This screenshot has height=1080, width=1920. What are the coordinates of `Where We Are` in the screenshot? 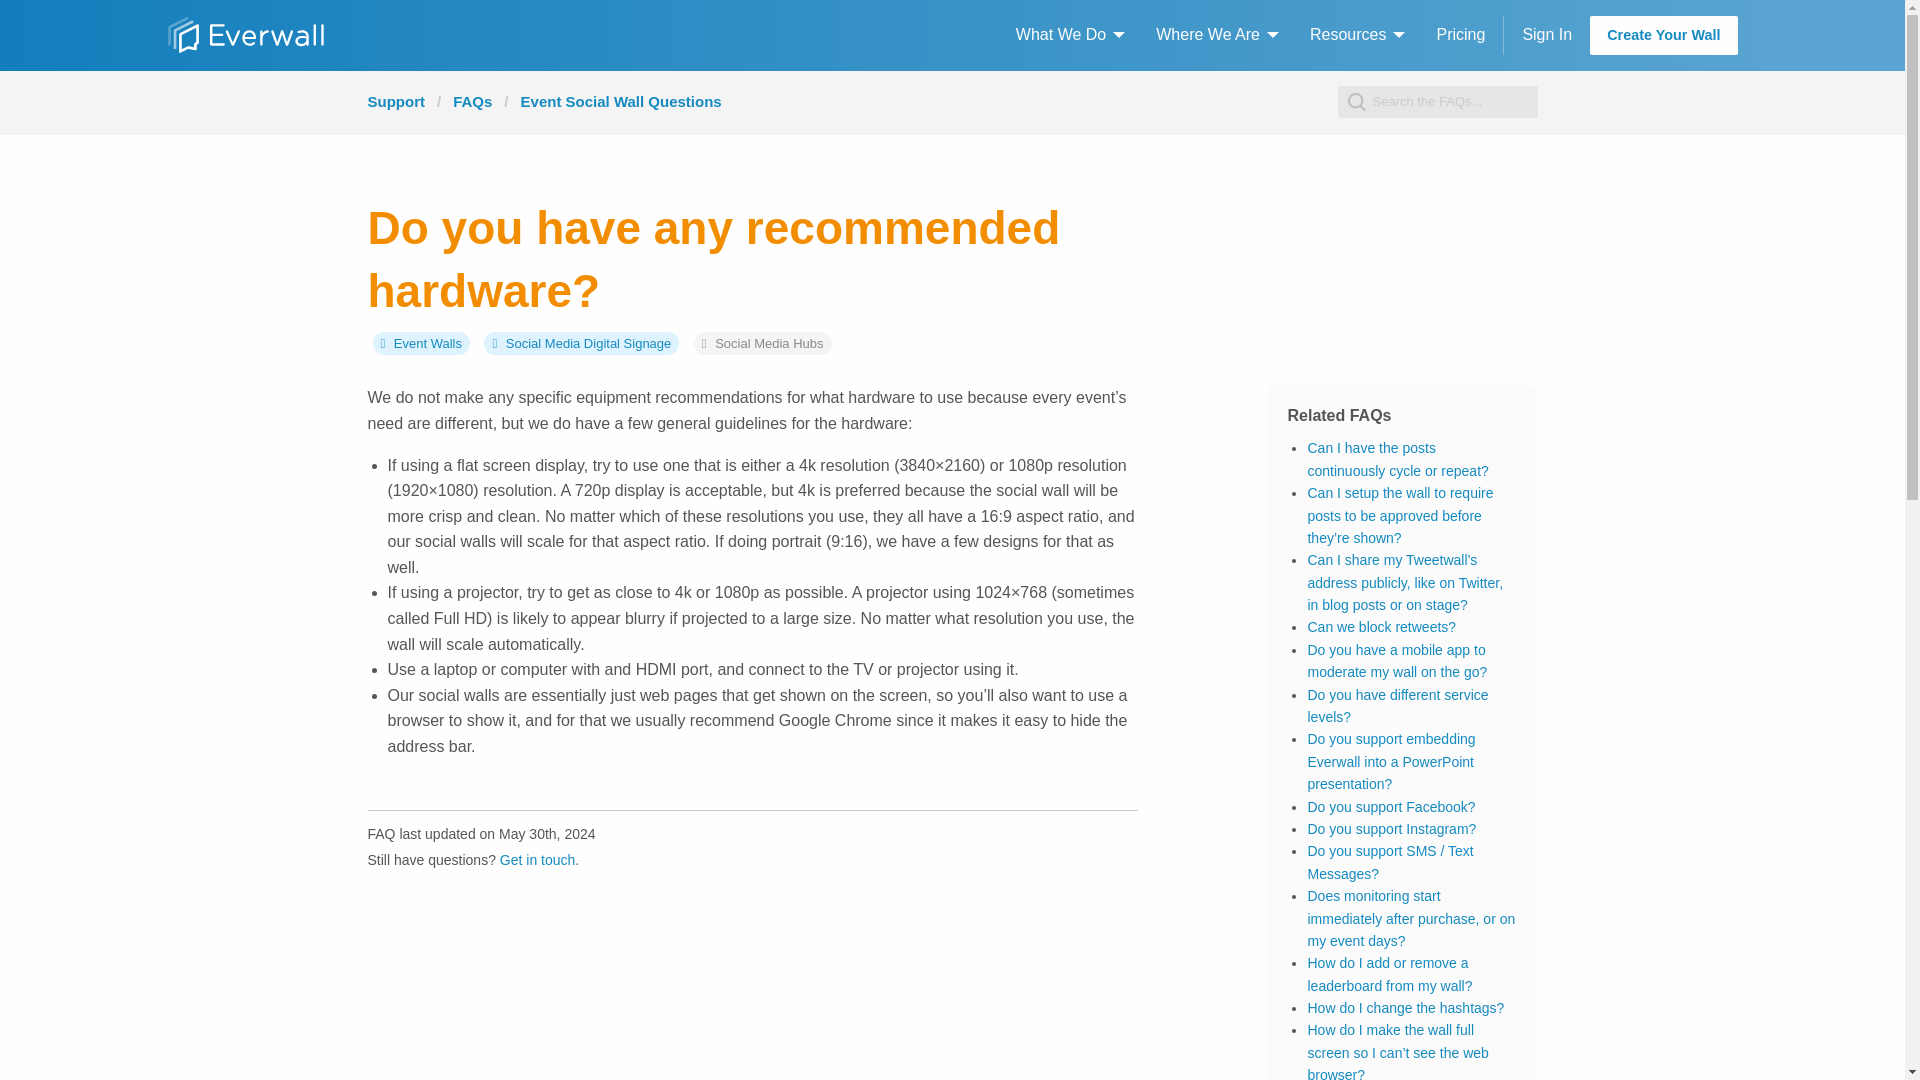 It's located at (1212, 35).